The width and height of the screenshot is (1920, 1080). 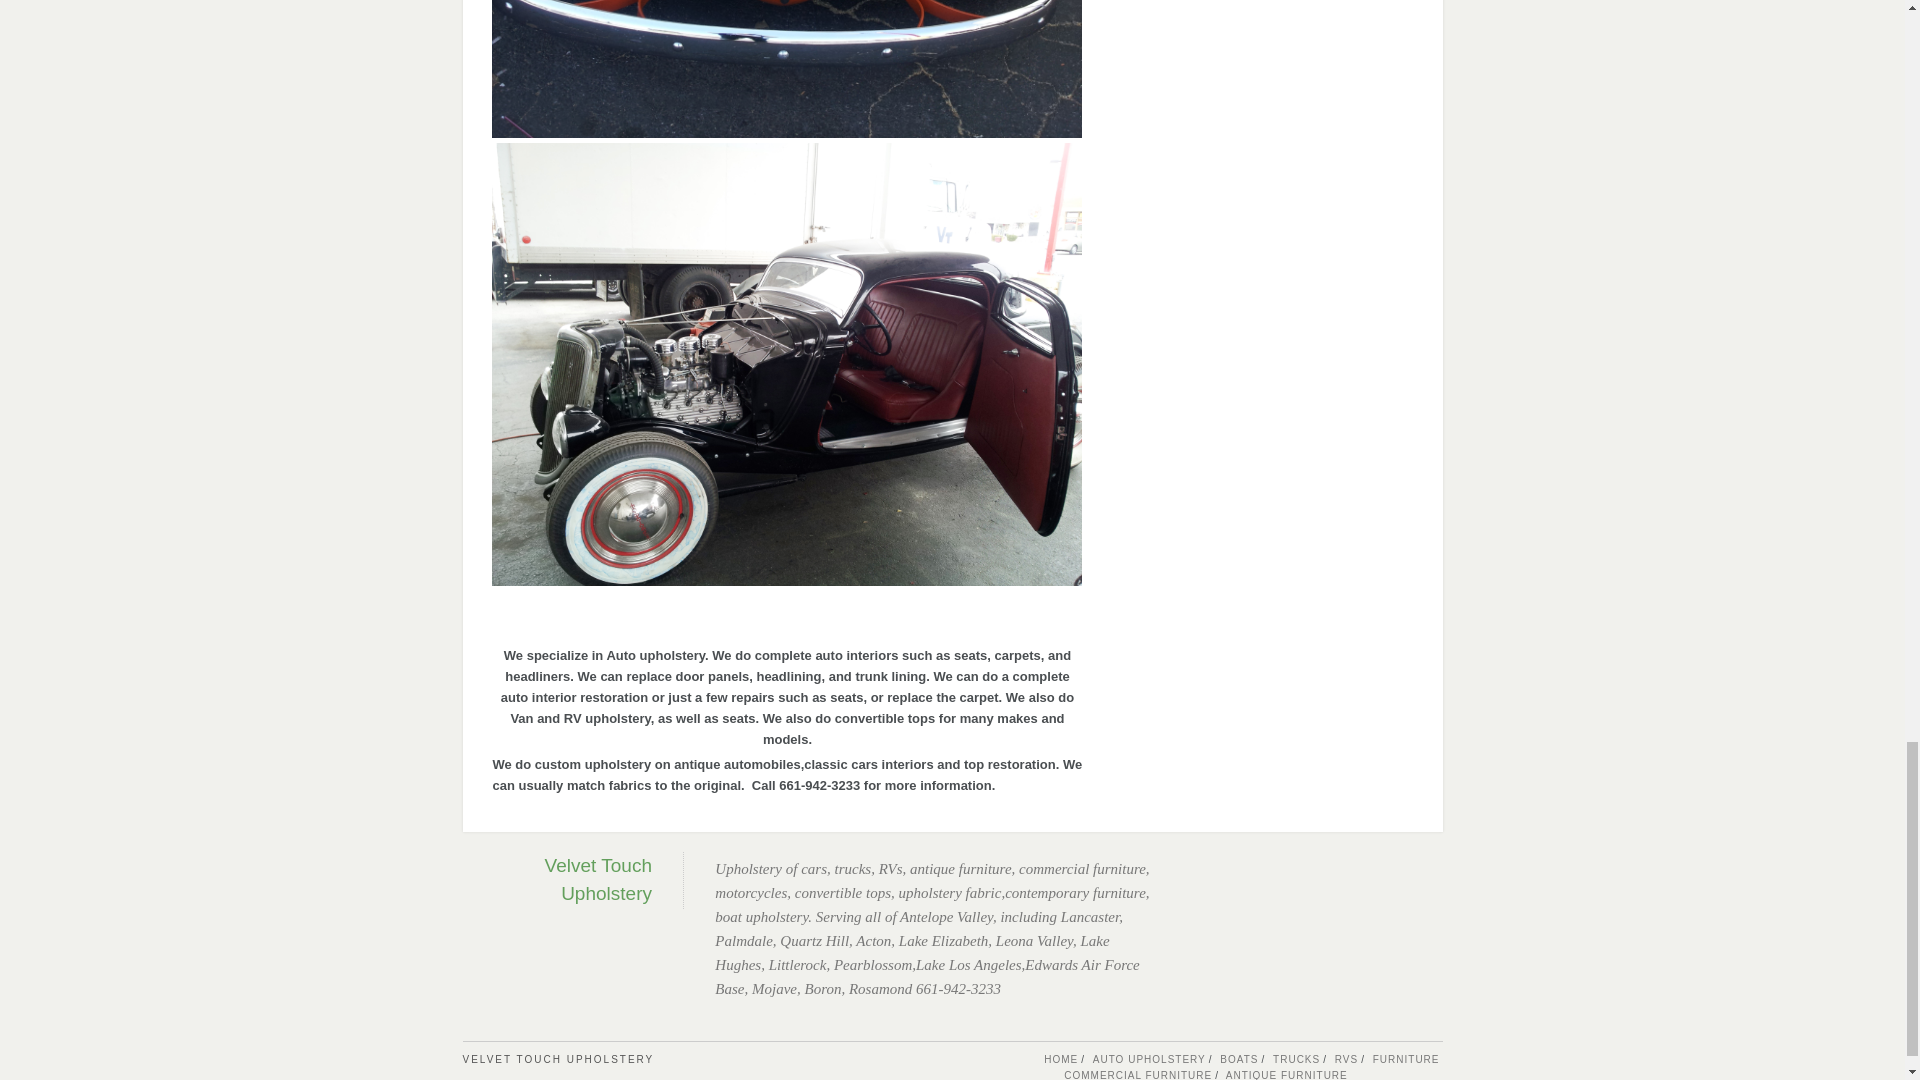 I want to click on auto upholstery, so click(x=786, y=130).